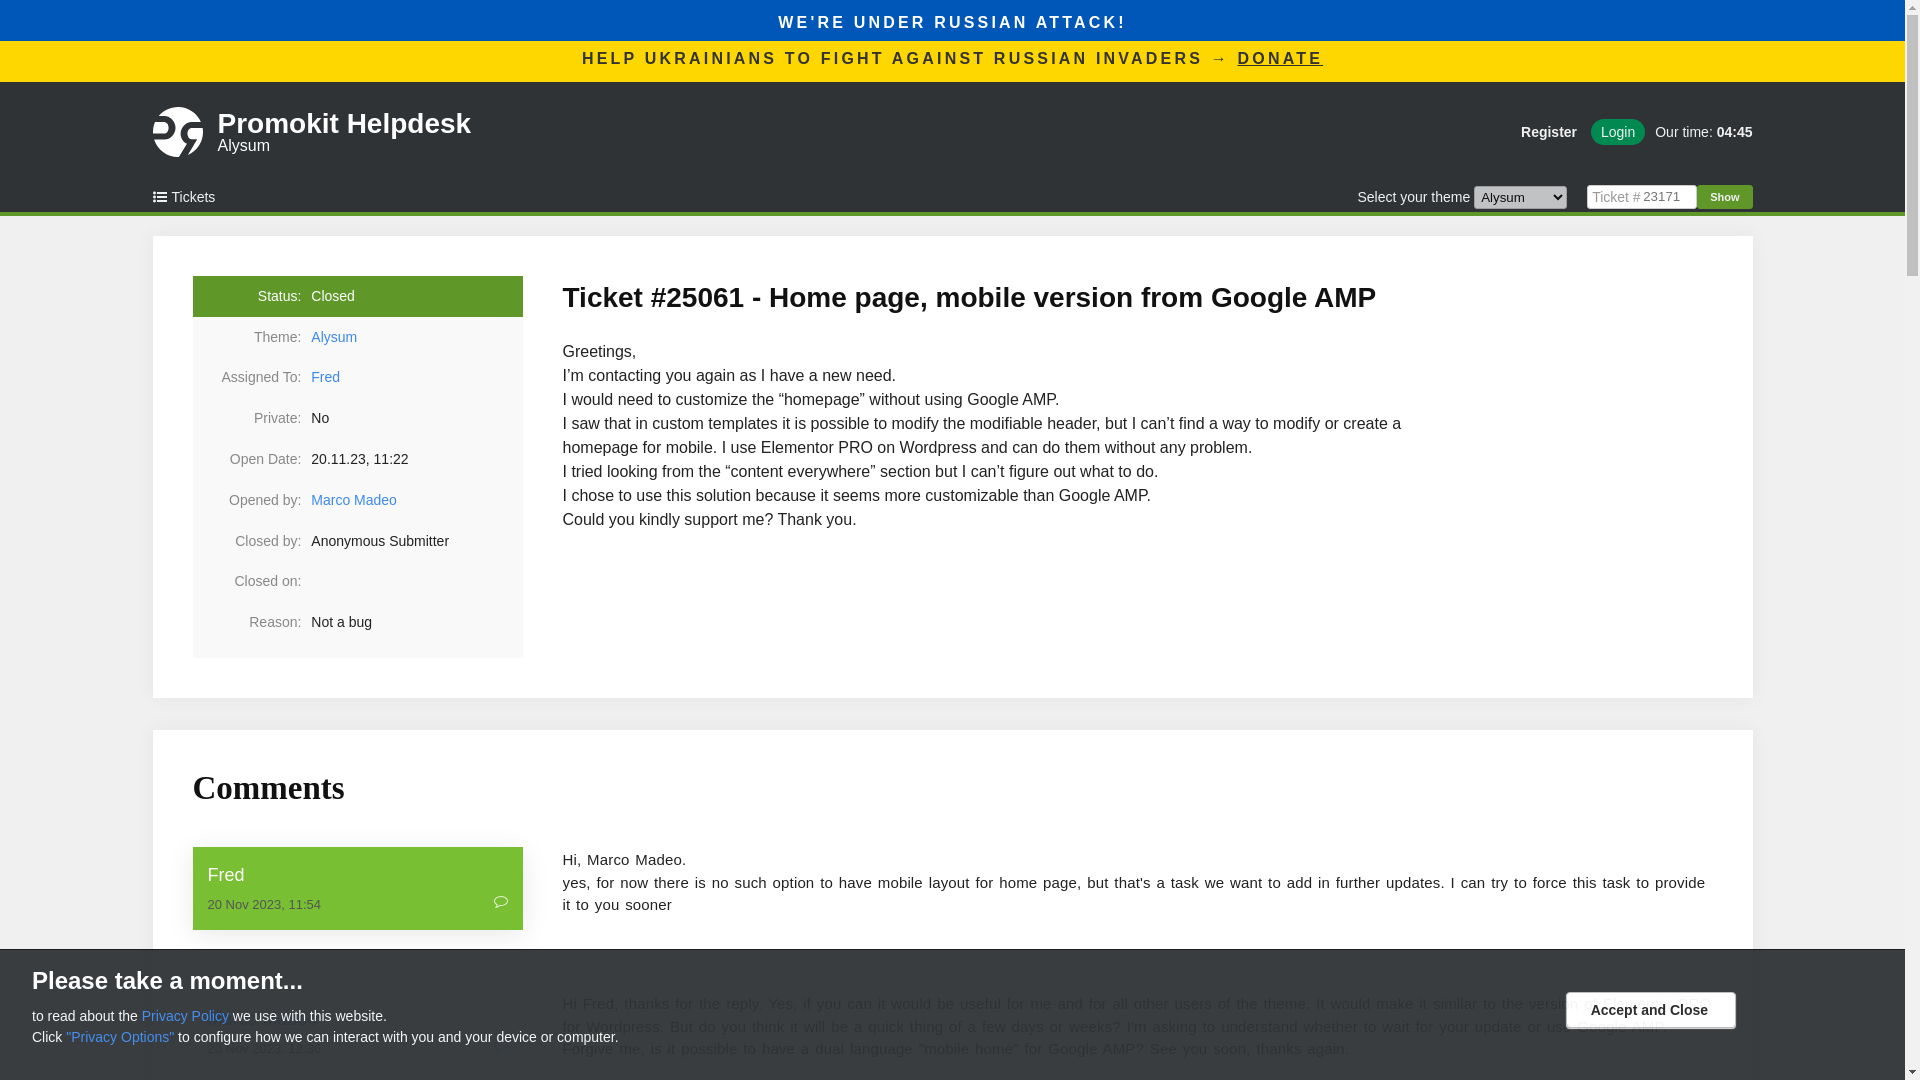  What do you see at coordinates (1698, 131) in the screenshot?
I see `Our time: 04:45` at bounding box center [1698, 131].